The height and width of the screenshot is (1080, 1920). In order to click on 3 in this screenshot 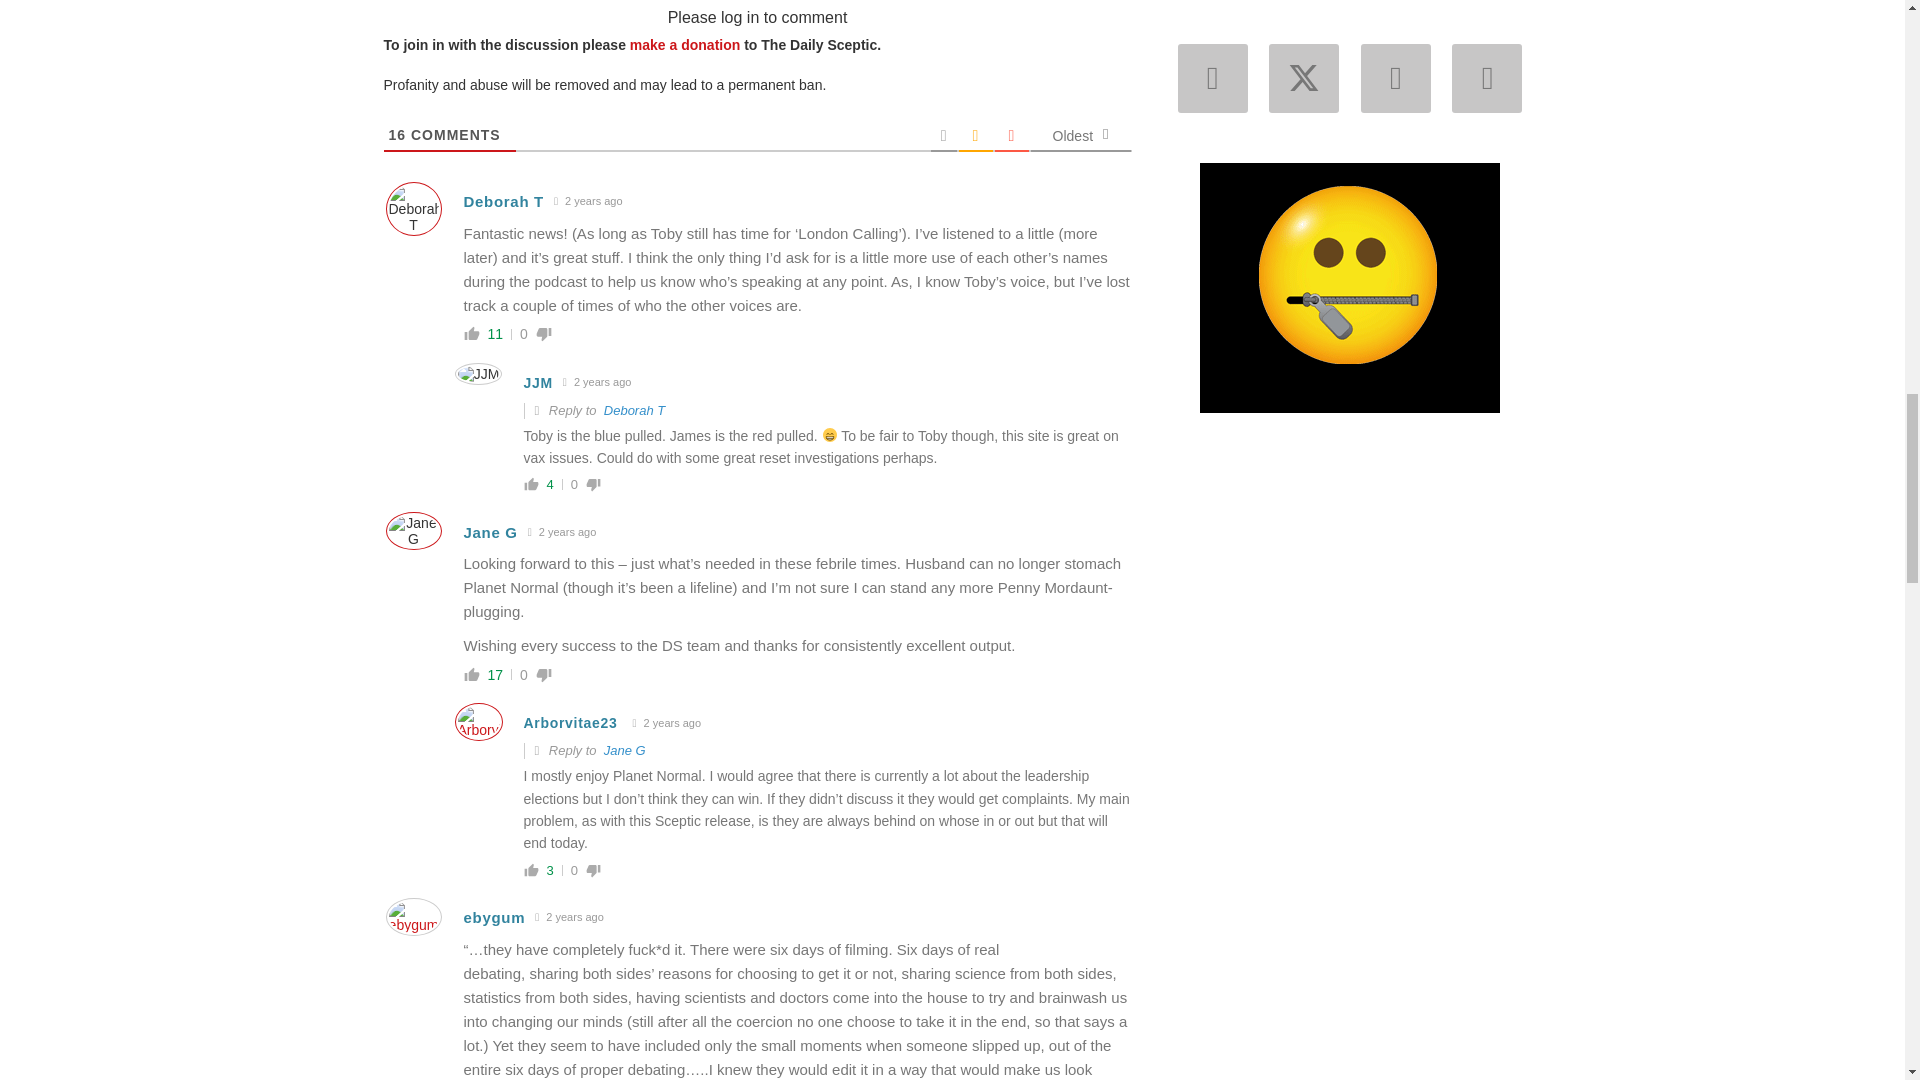, I will do `click(548, 870)`.